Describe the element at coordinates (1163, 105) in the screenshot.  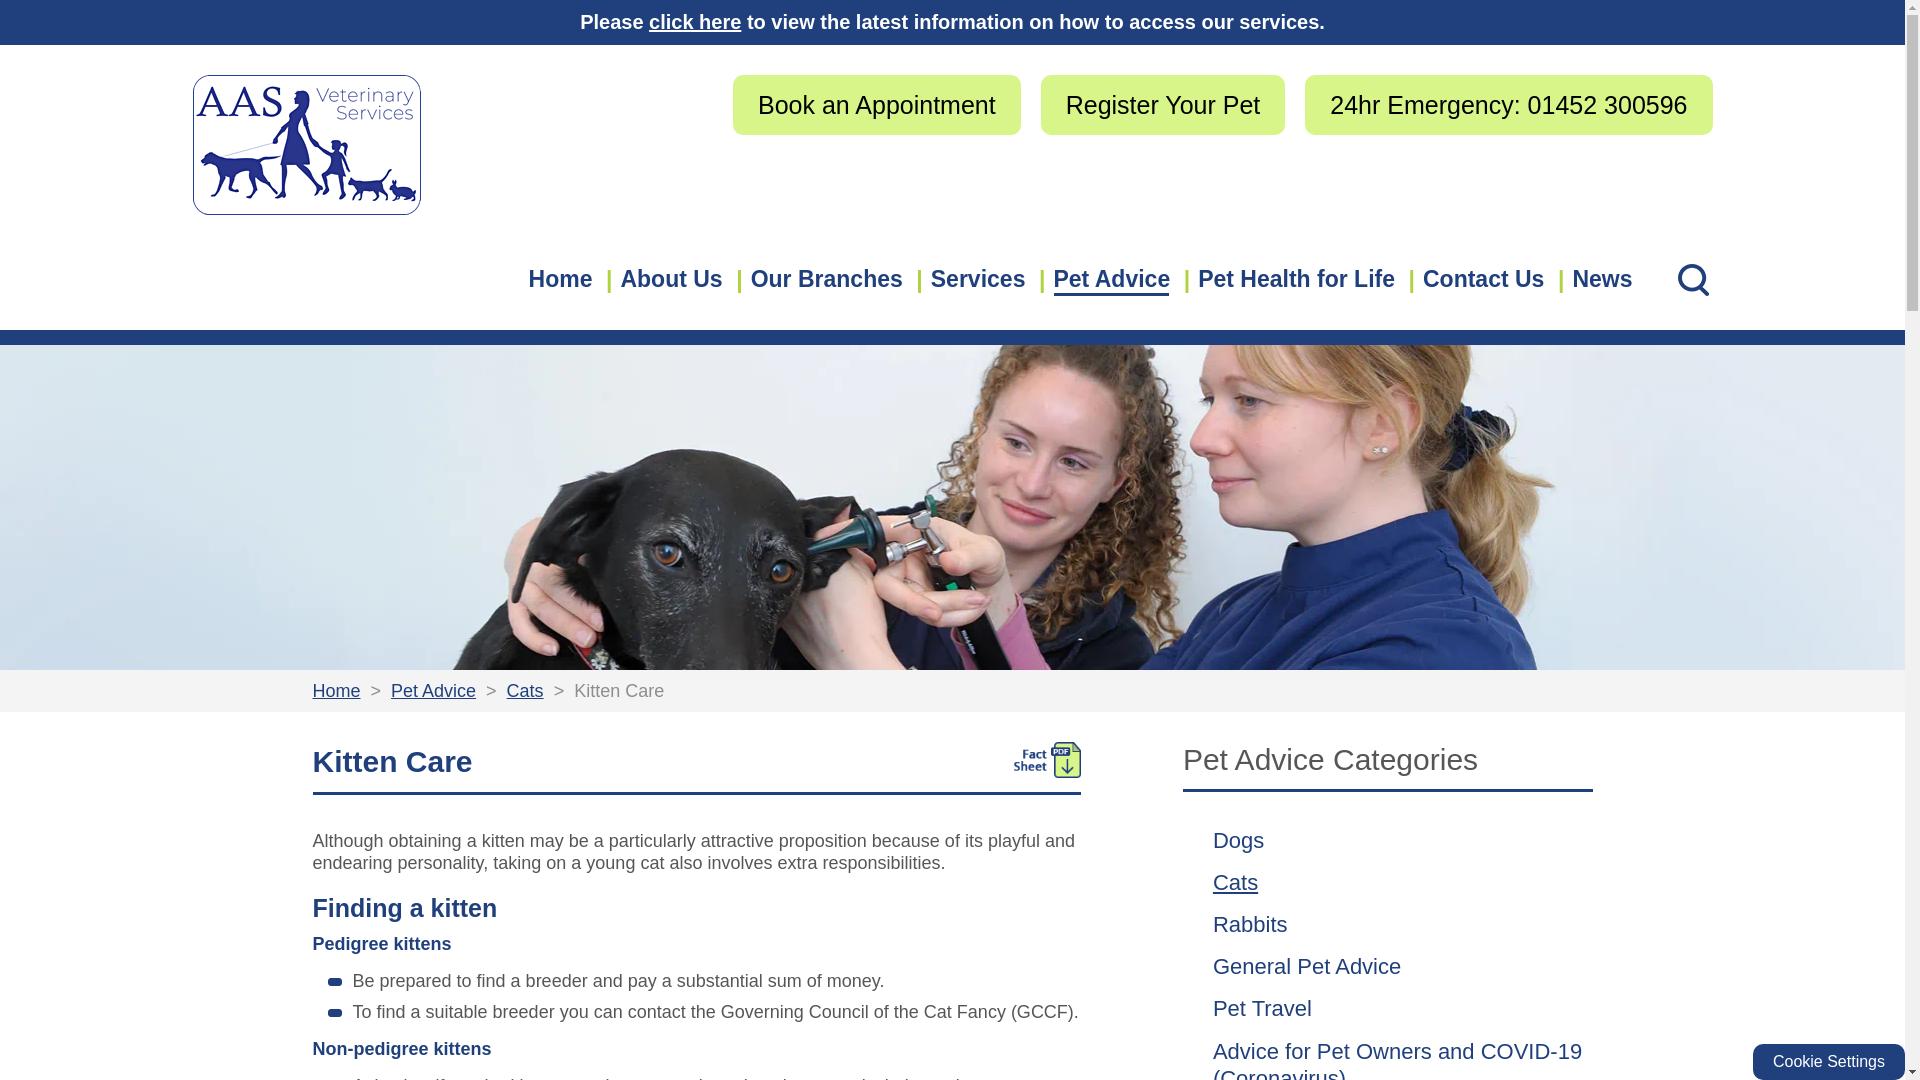
I see `Register Your Pet` at that location.